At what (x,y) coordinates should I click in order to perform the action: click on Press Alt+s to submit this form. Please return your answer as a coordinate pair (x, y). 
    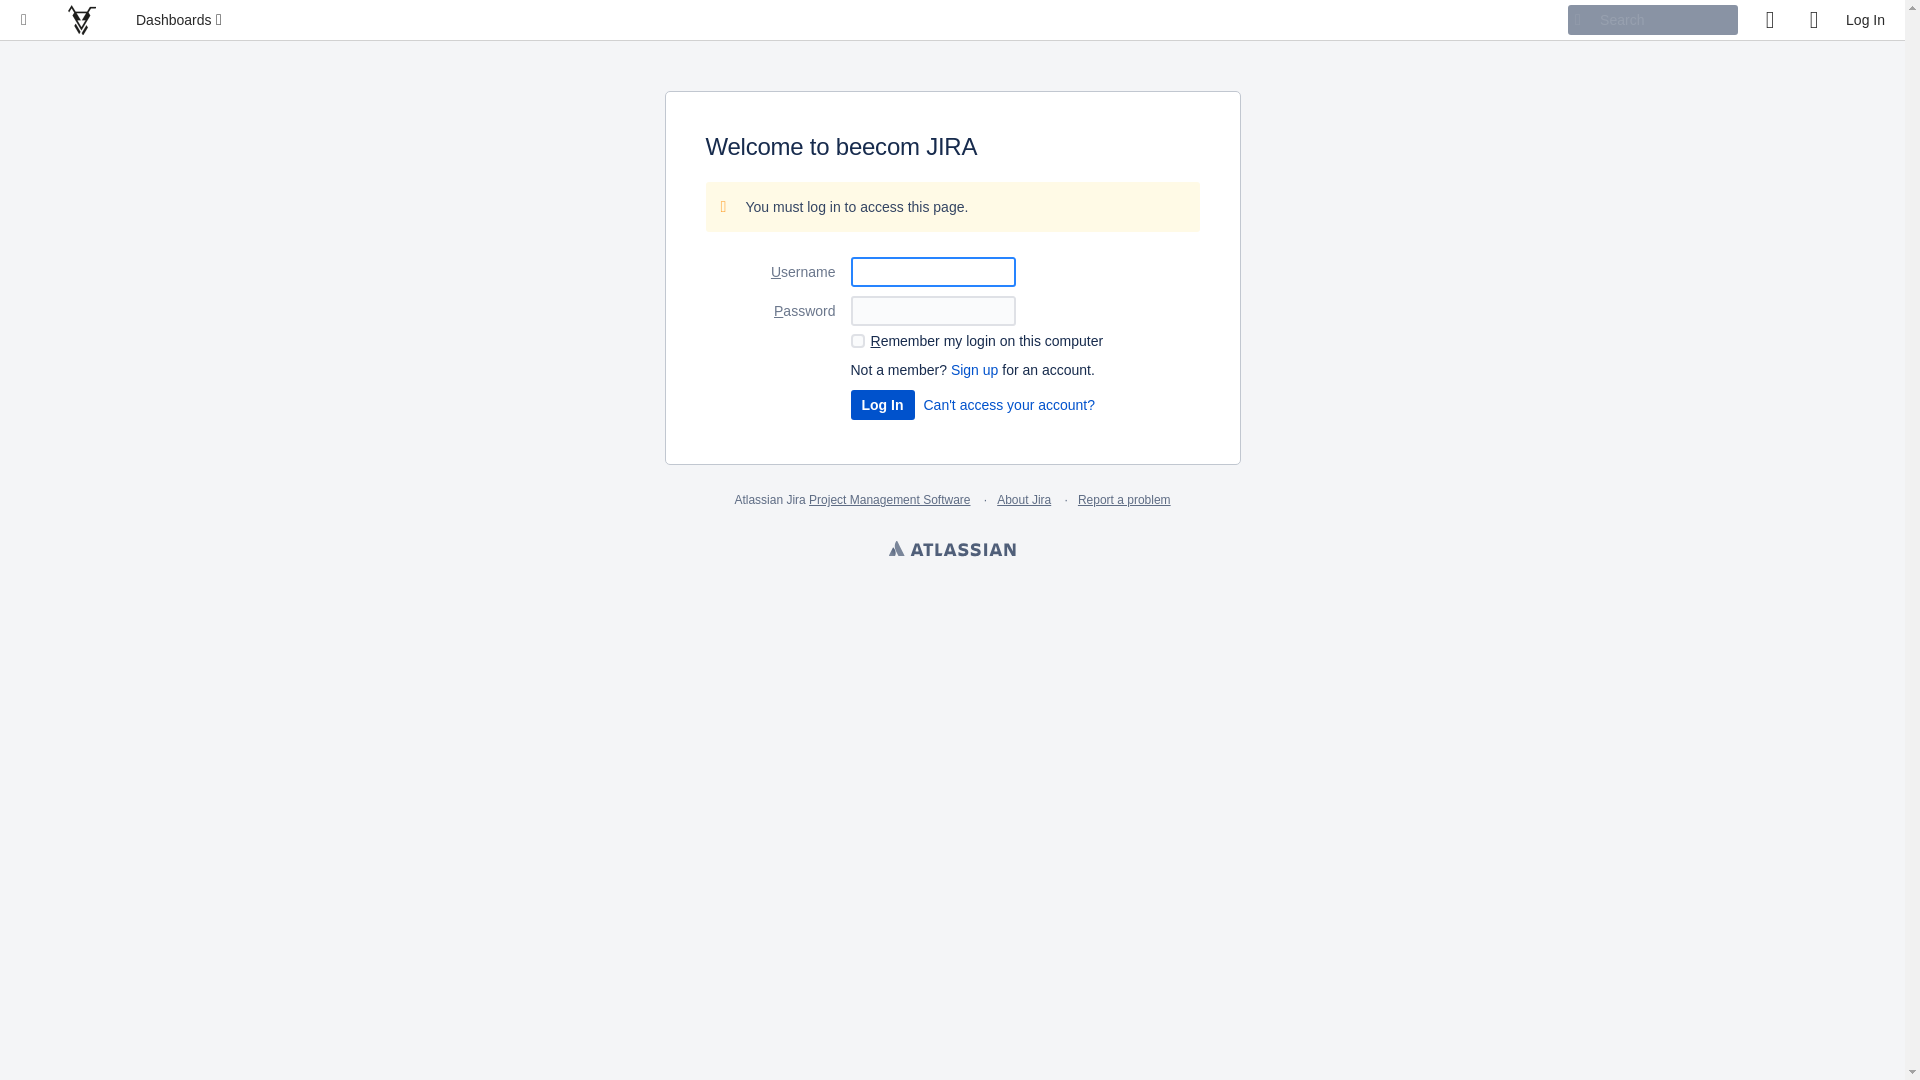
    Looking at the image, I should click on (882, 405).